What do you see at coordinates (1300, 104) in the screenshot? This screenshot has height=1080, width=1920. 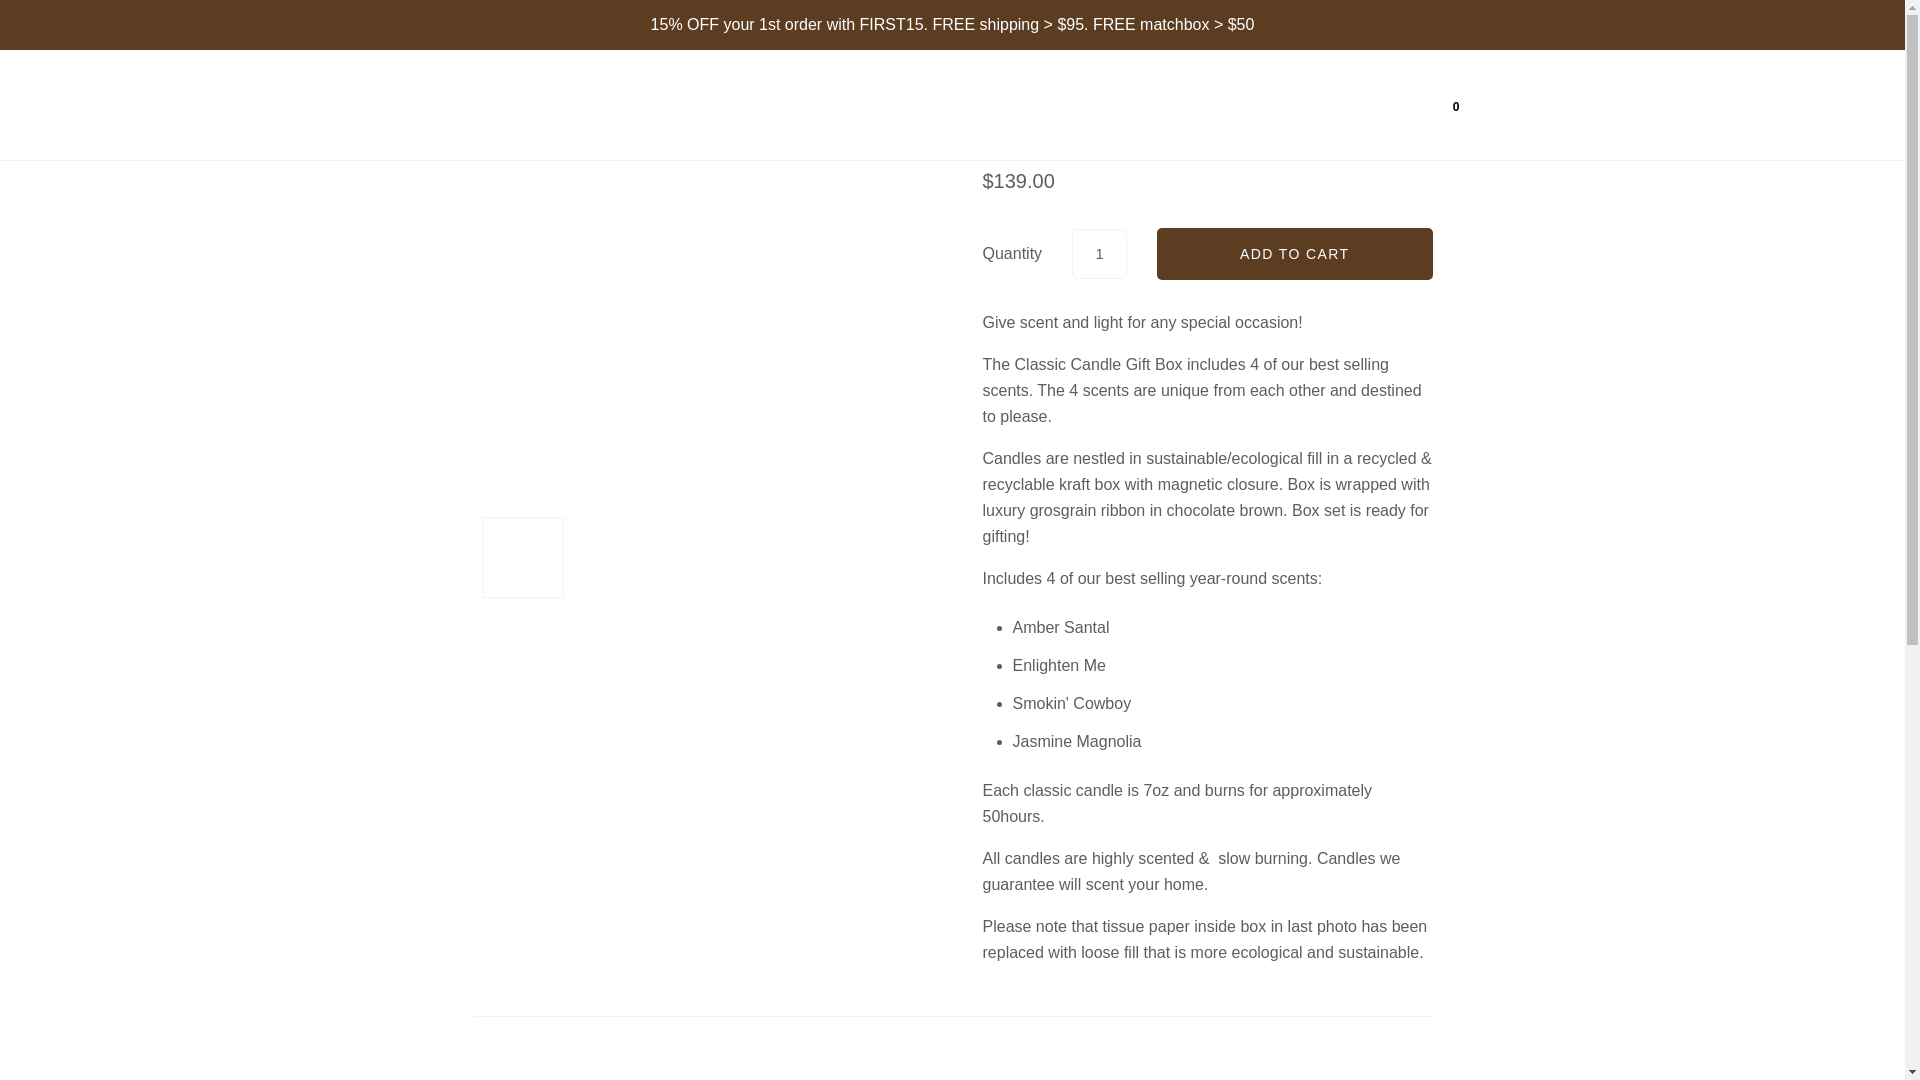 I see `About Us` at bounding box center [1300, 104].